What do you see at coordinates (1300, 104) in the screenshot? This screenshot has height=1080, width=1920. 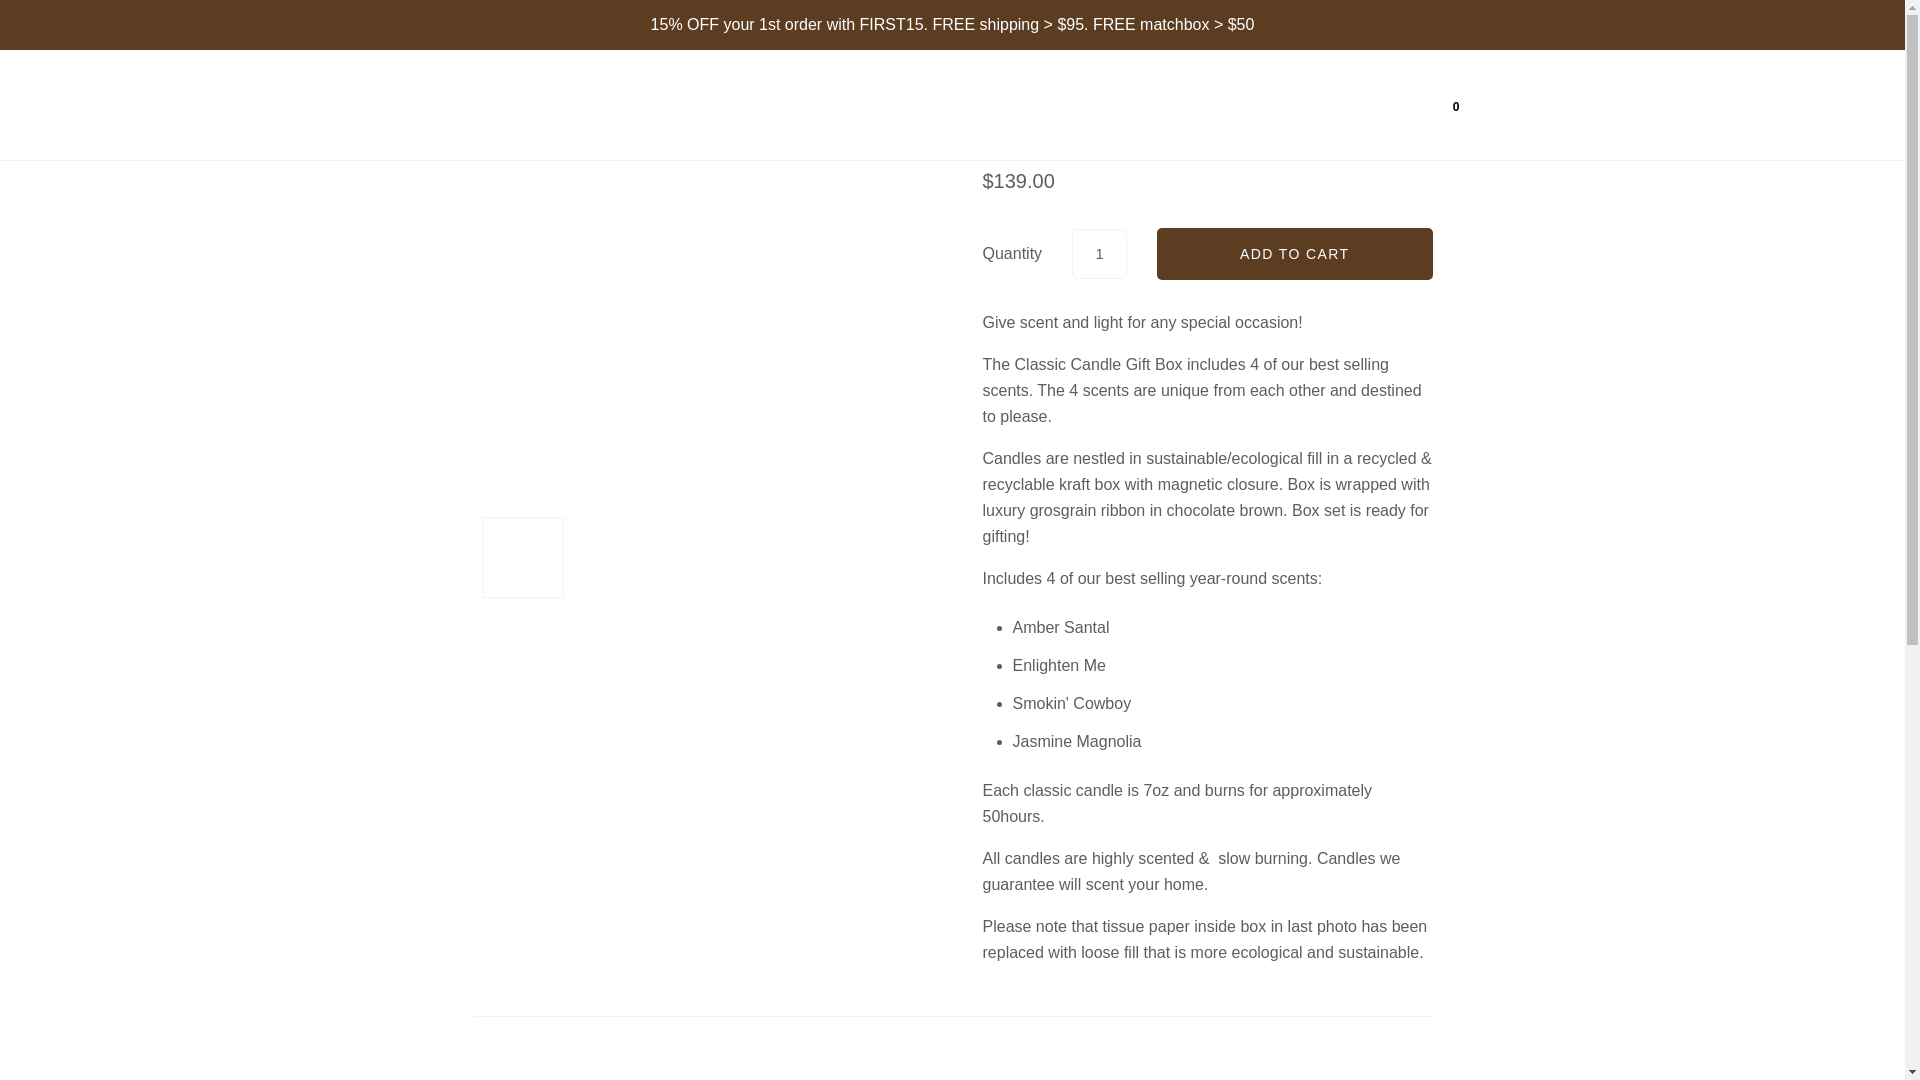 I see `About Us` at bounding box center [1300, 104].